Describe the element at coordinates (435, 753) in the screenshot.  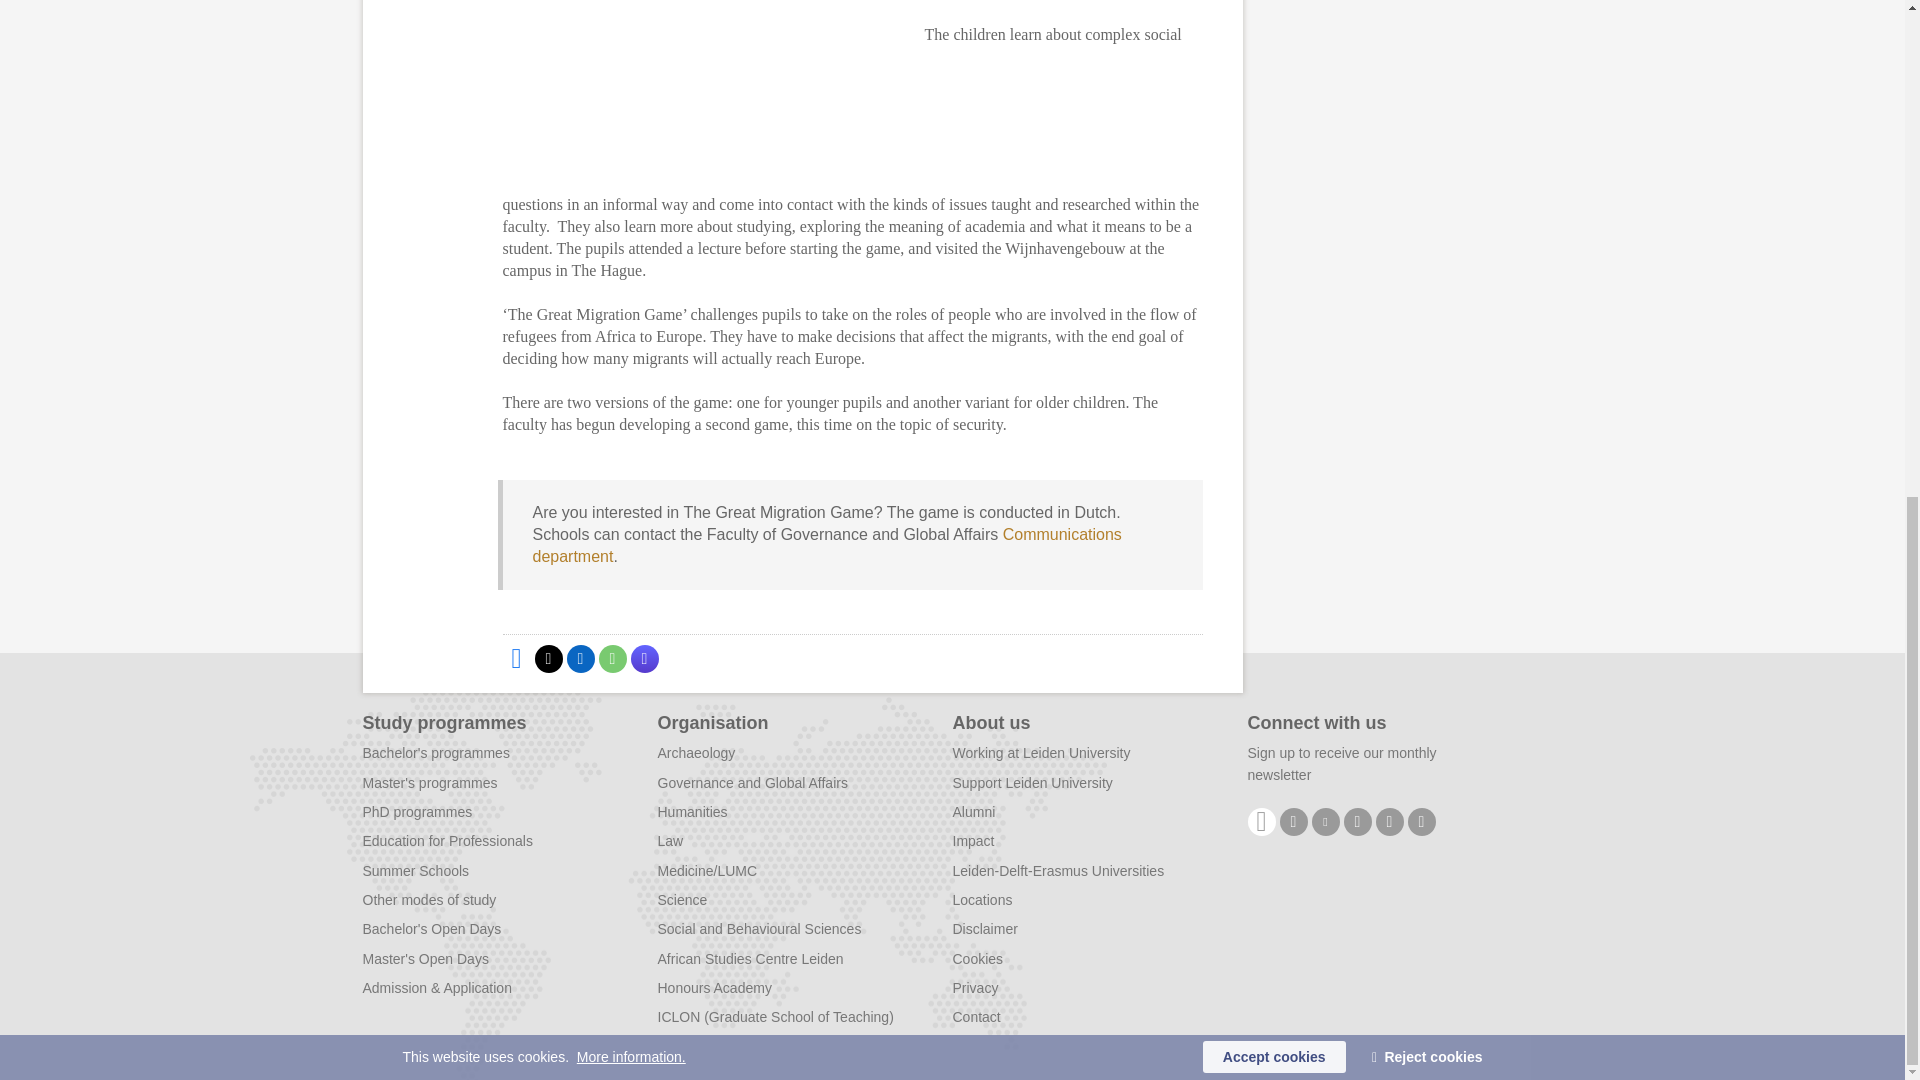
I see `Bachelor's programmes` at that location.